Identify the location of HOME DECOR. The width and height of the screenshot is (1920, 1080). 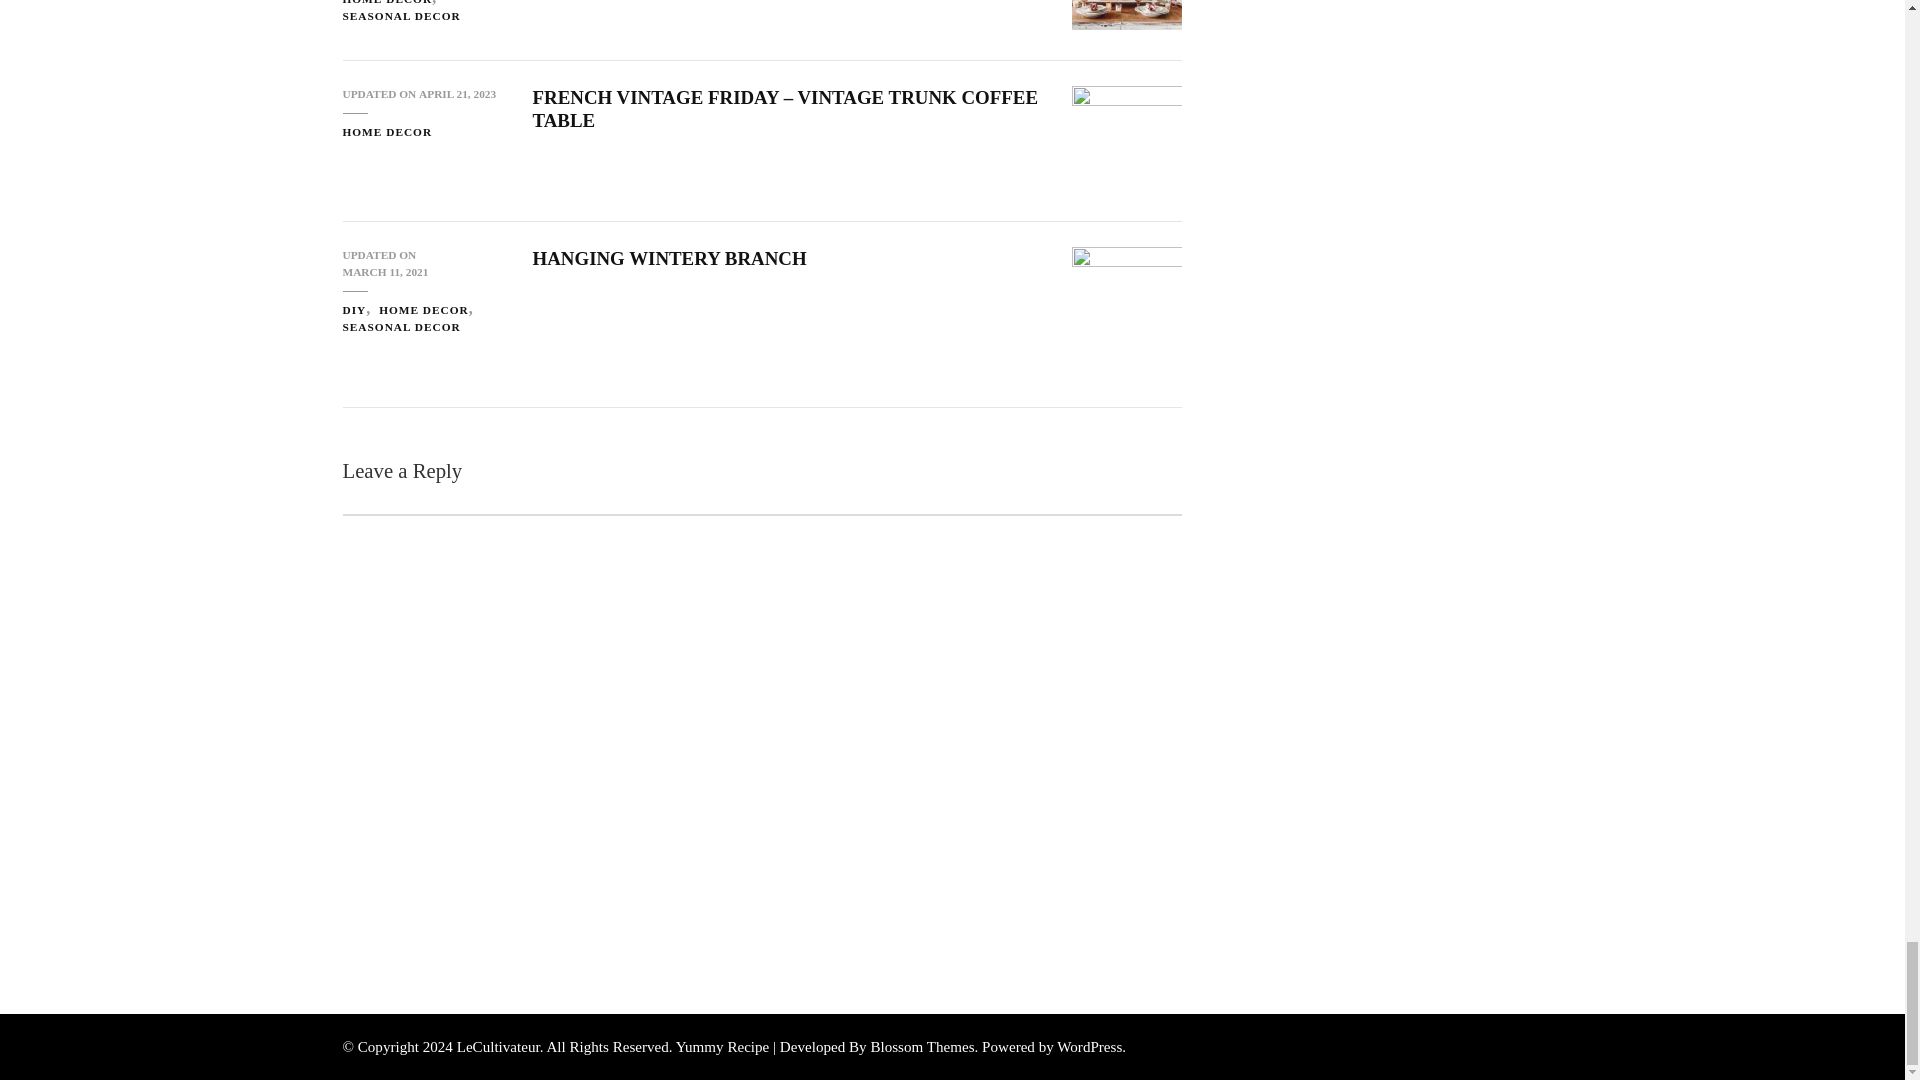
(428, 310).